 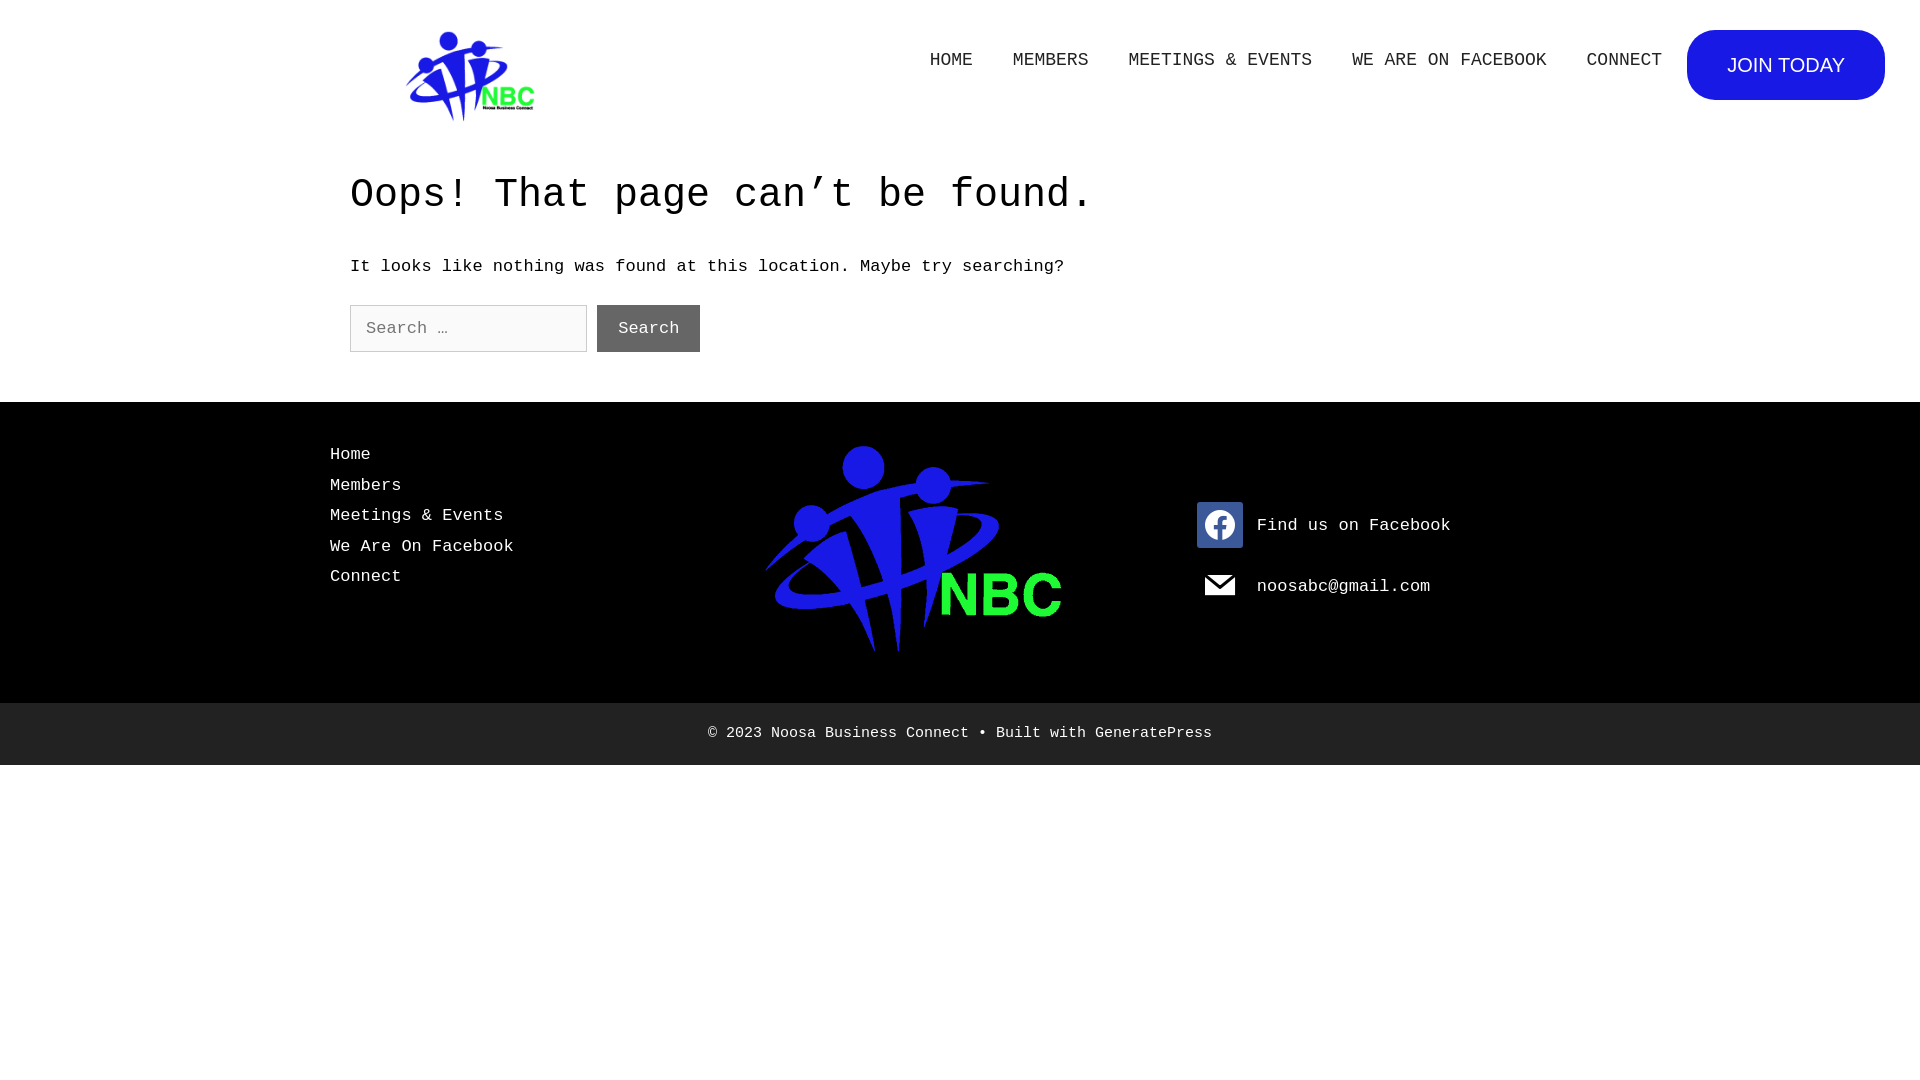 I want to click on CONNECT, so click(x=1625, y=60).